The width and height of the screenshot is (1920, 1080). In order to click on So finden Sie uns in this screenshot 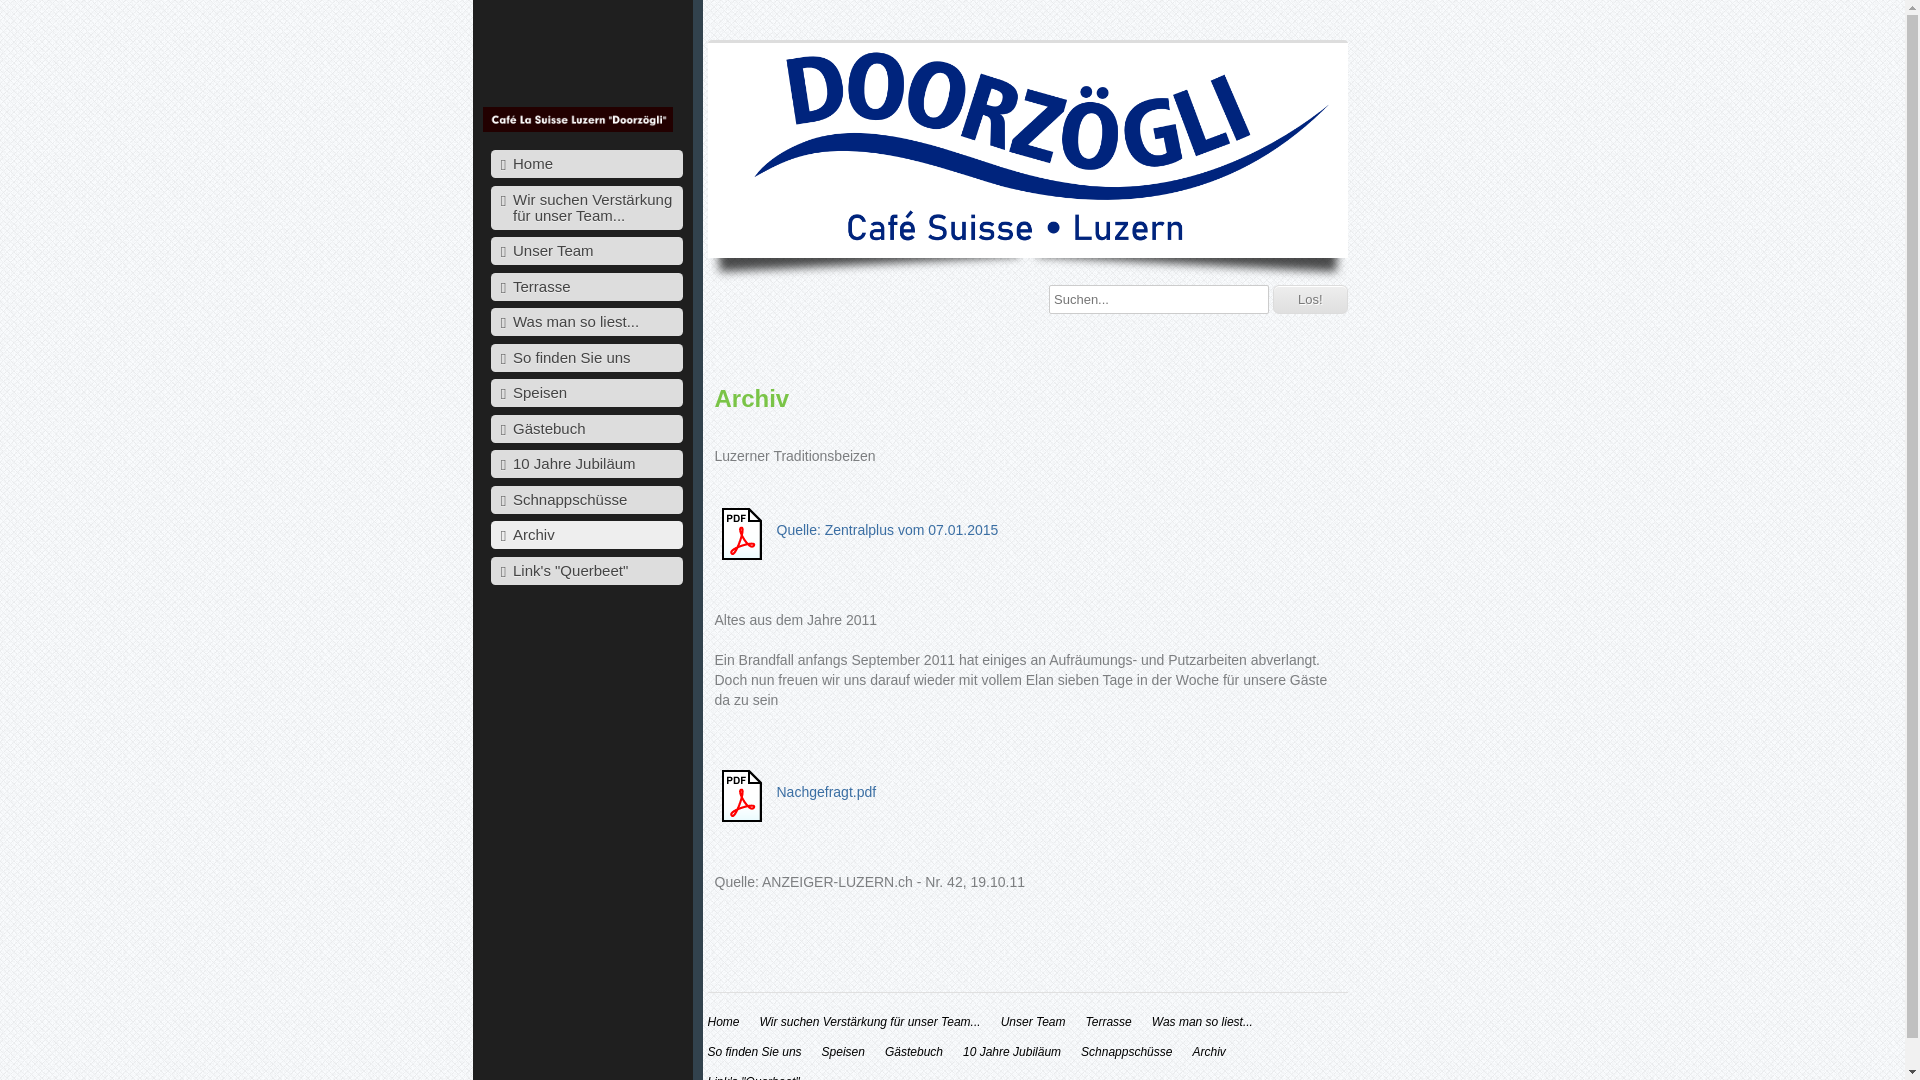, I will do `click(586, 358)`.